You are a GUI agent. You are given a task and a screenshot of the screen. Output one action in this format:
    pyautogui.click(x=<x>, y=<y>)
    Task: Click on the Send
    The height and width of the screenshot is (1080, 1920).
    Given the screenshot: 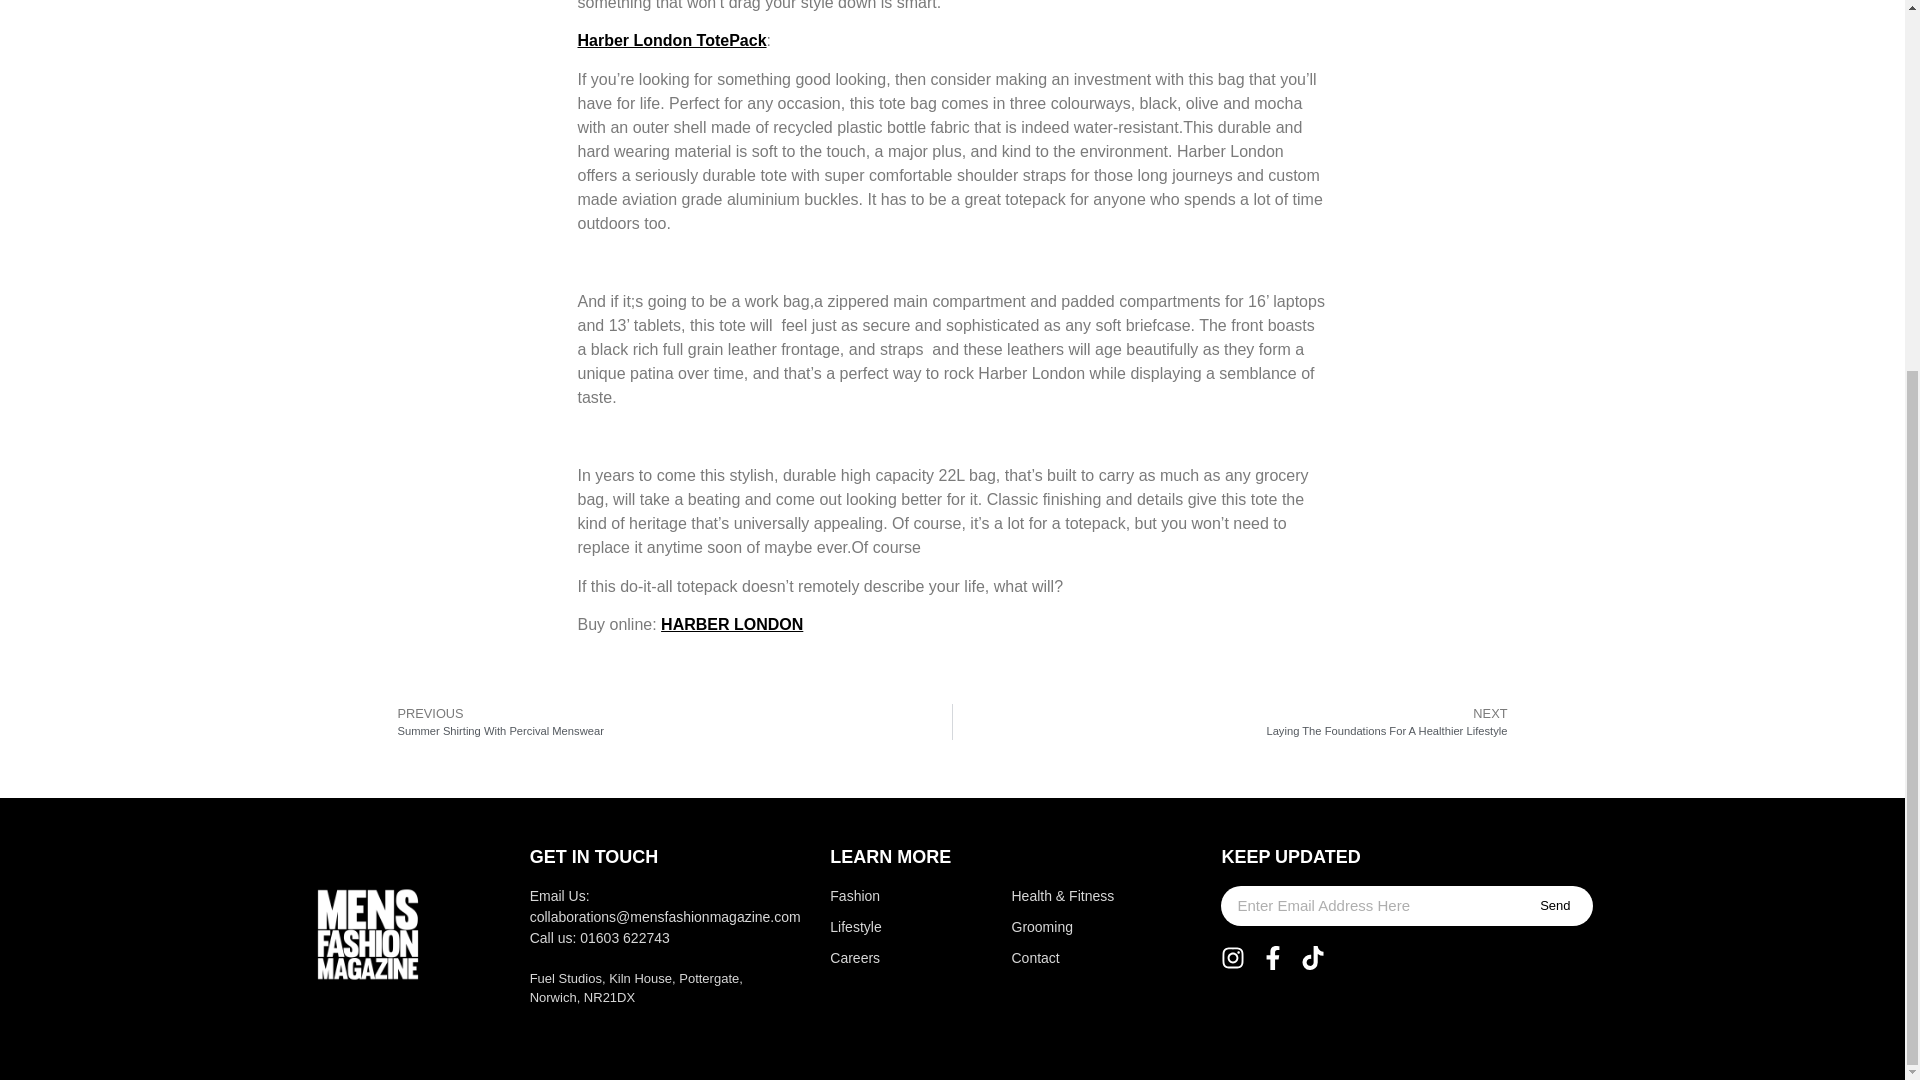 What is the action you would take?
    pyautogui.click(x=731, y=624)
    